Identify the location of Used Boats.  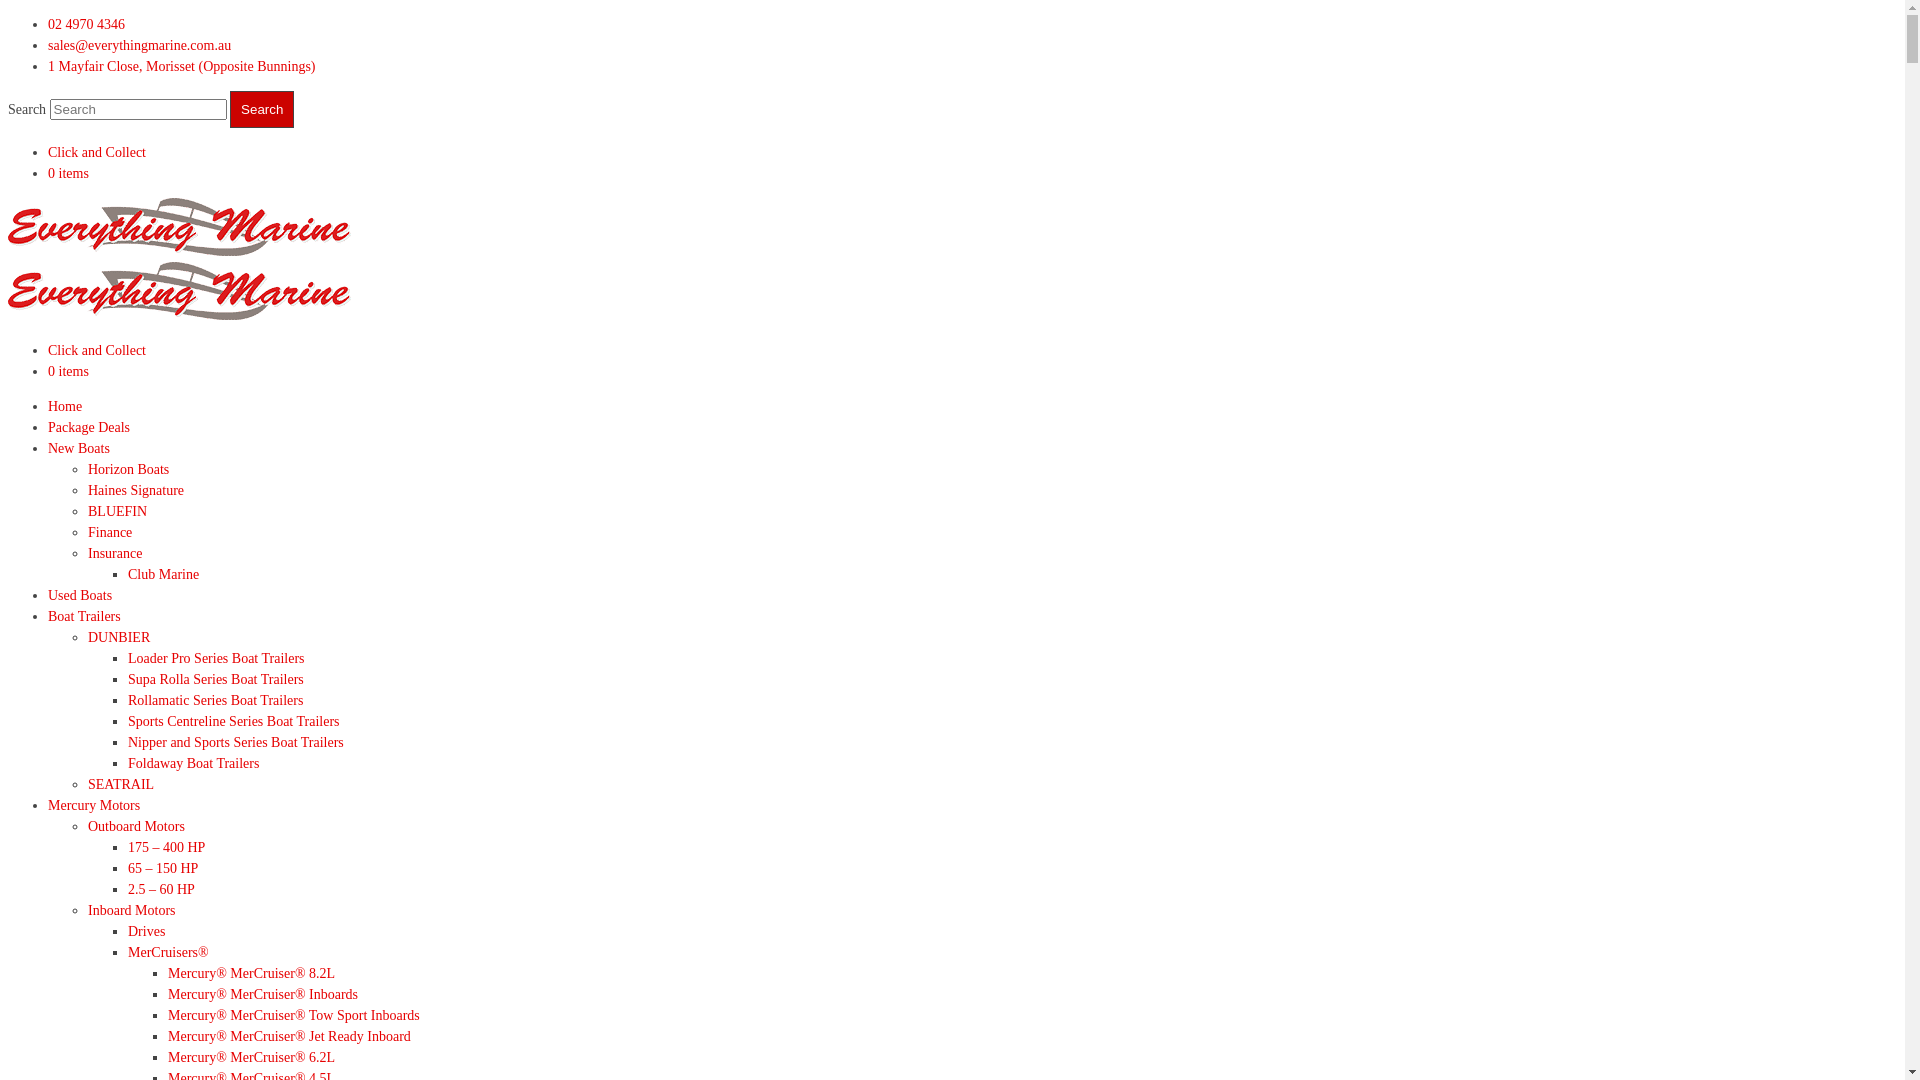
(80, 596).